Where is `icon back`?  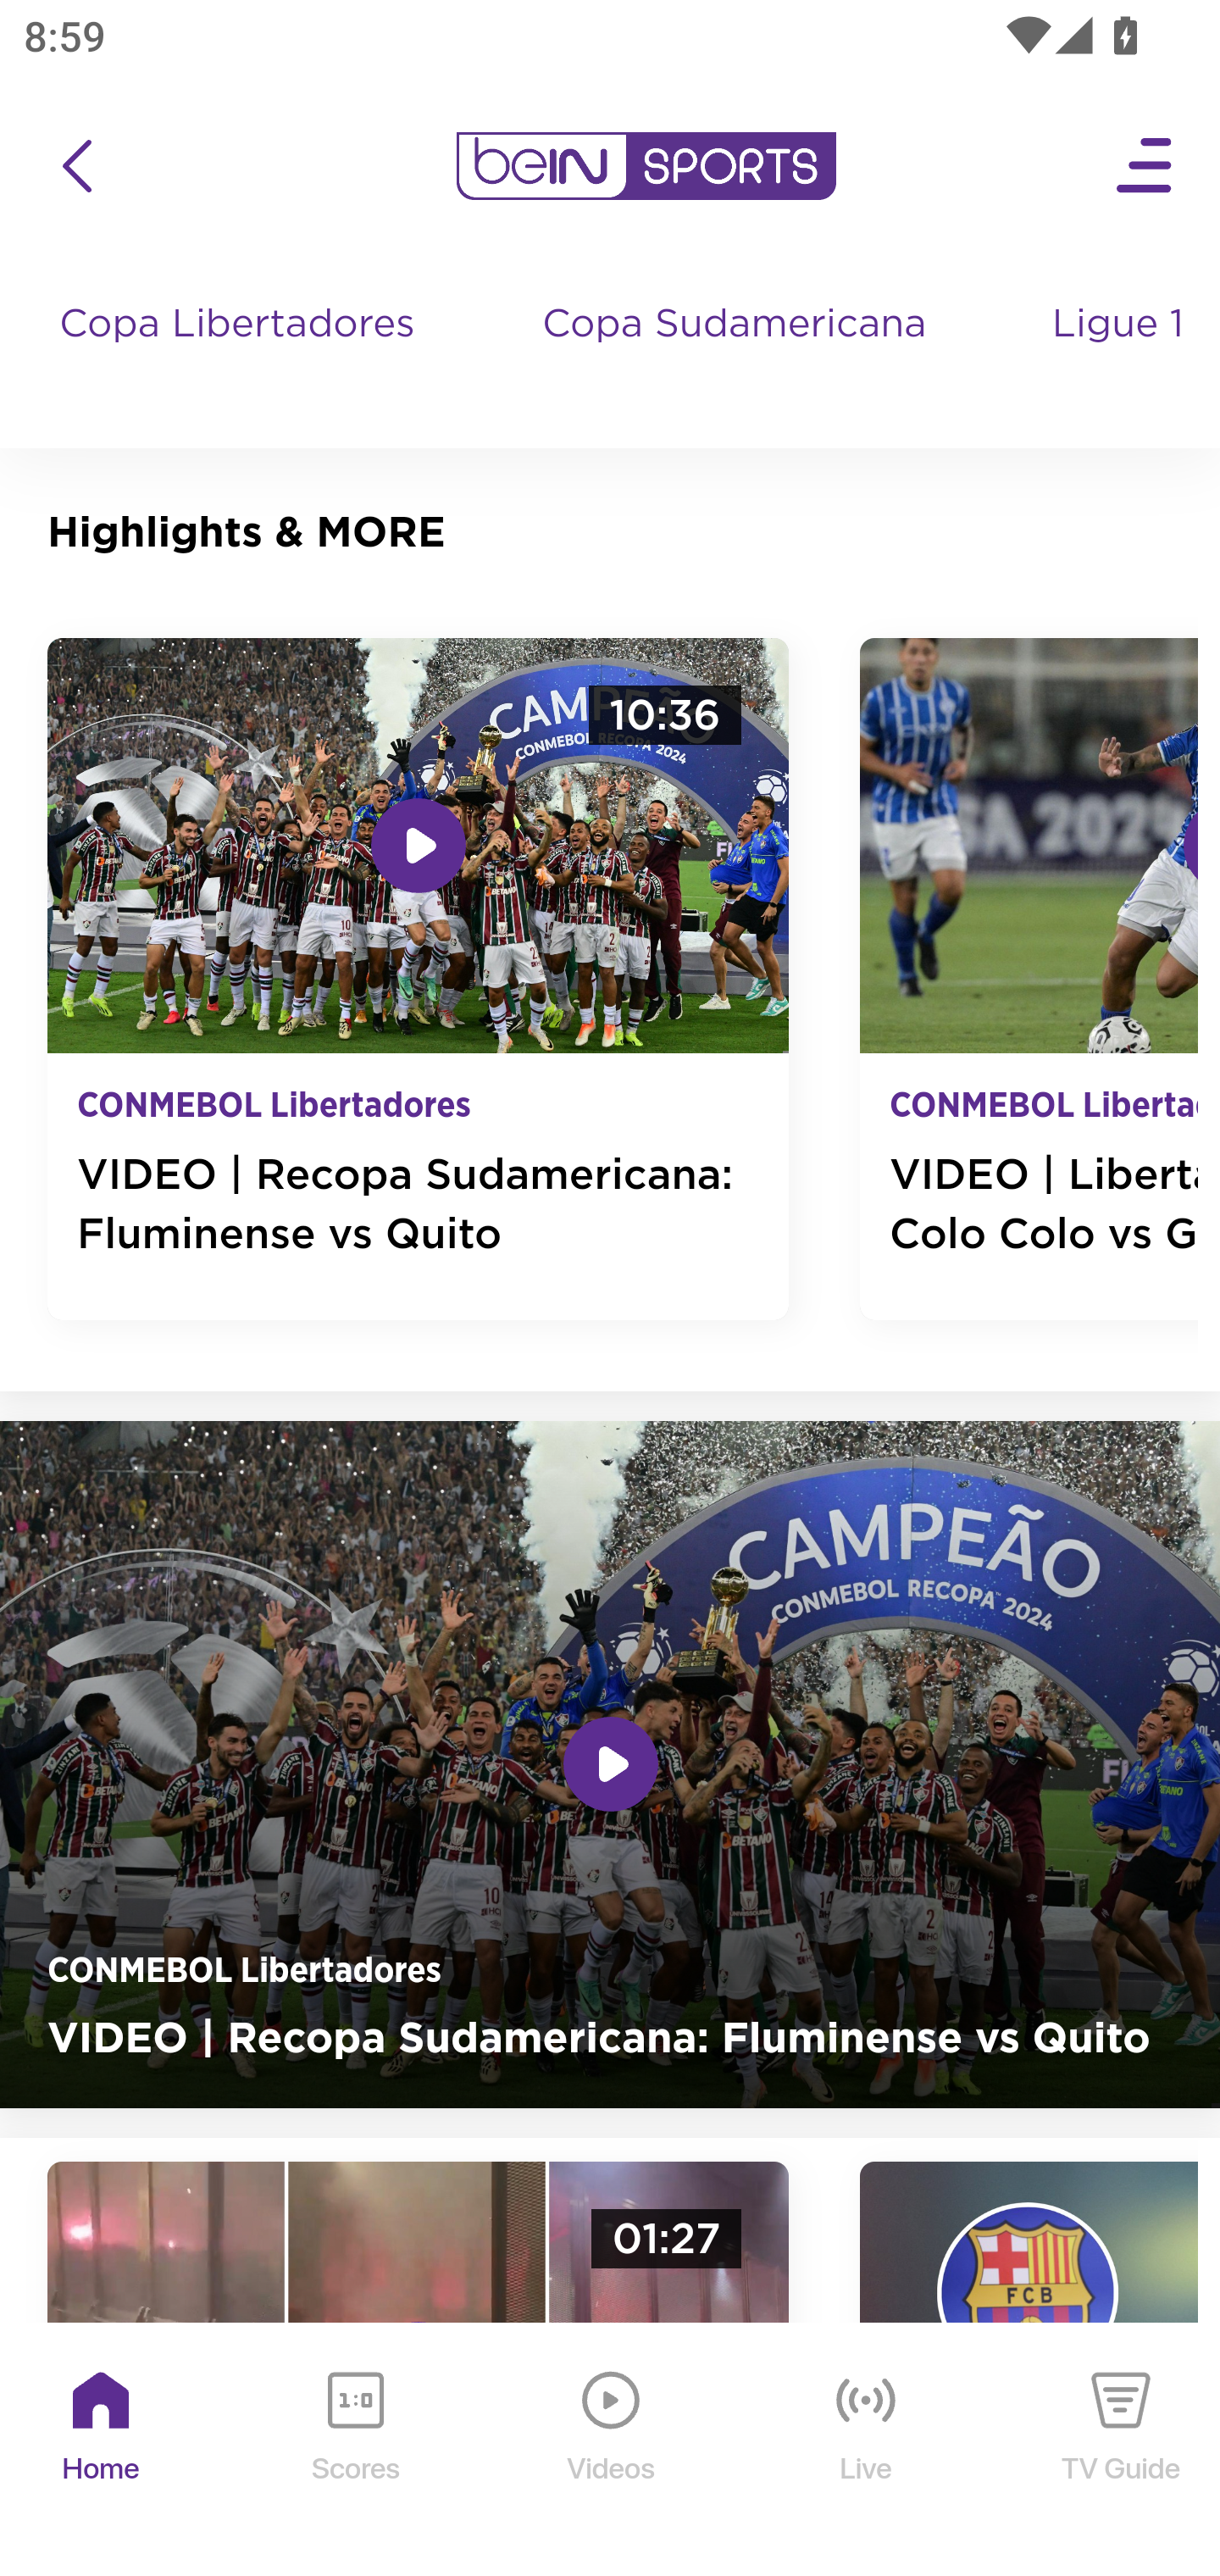
icon back is located at coordinates (76, 166).